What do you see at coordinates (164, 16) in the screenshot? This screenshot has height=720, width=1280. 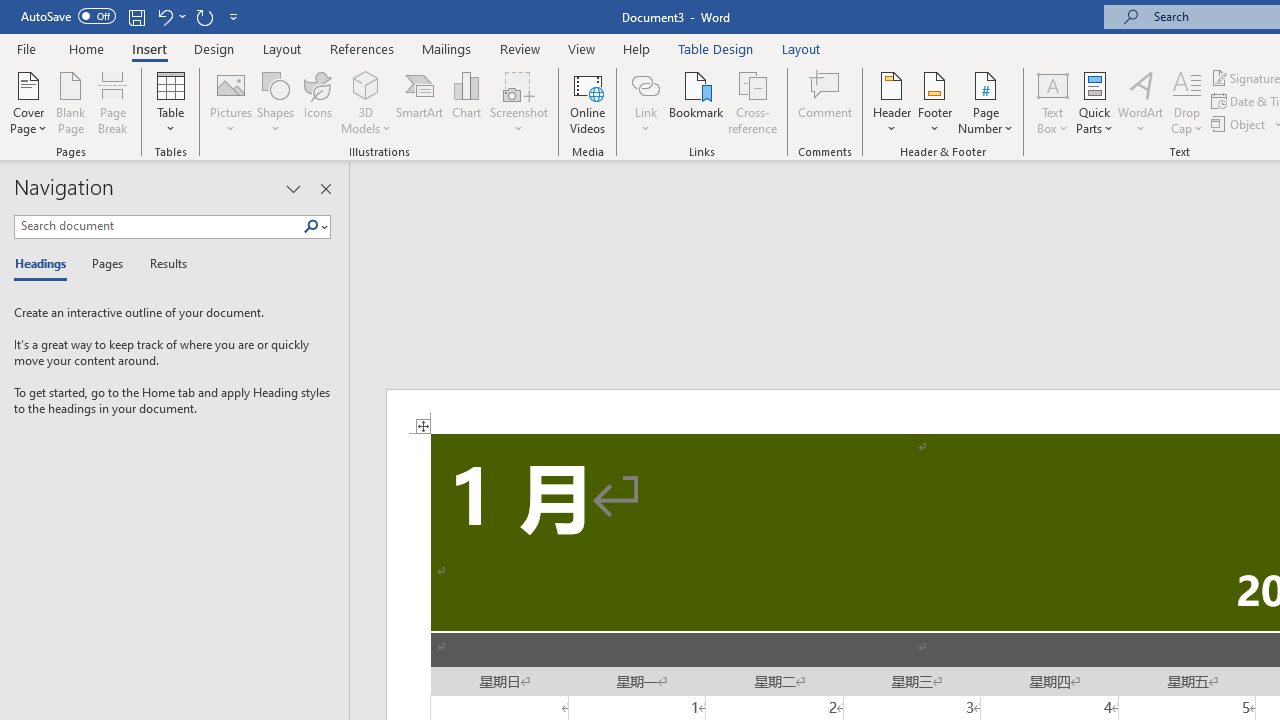 I see `Undo Increase Indent` at bounding box center [164, 16].